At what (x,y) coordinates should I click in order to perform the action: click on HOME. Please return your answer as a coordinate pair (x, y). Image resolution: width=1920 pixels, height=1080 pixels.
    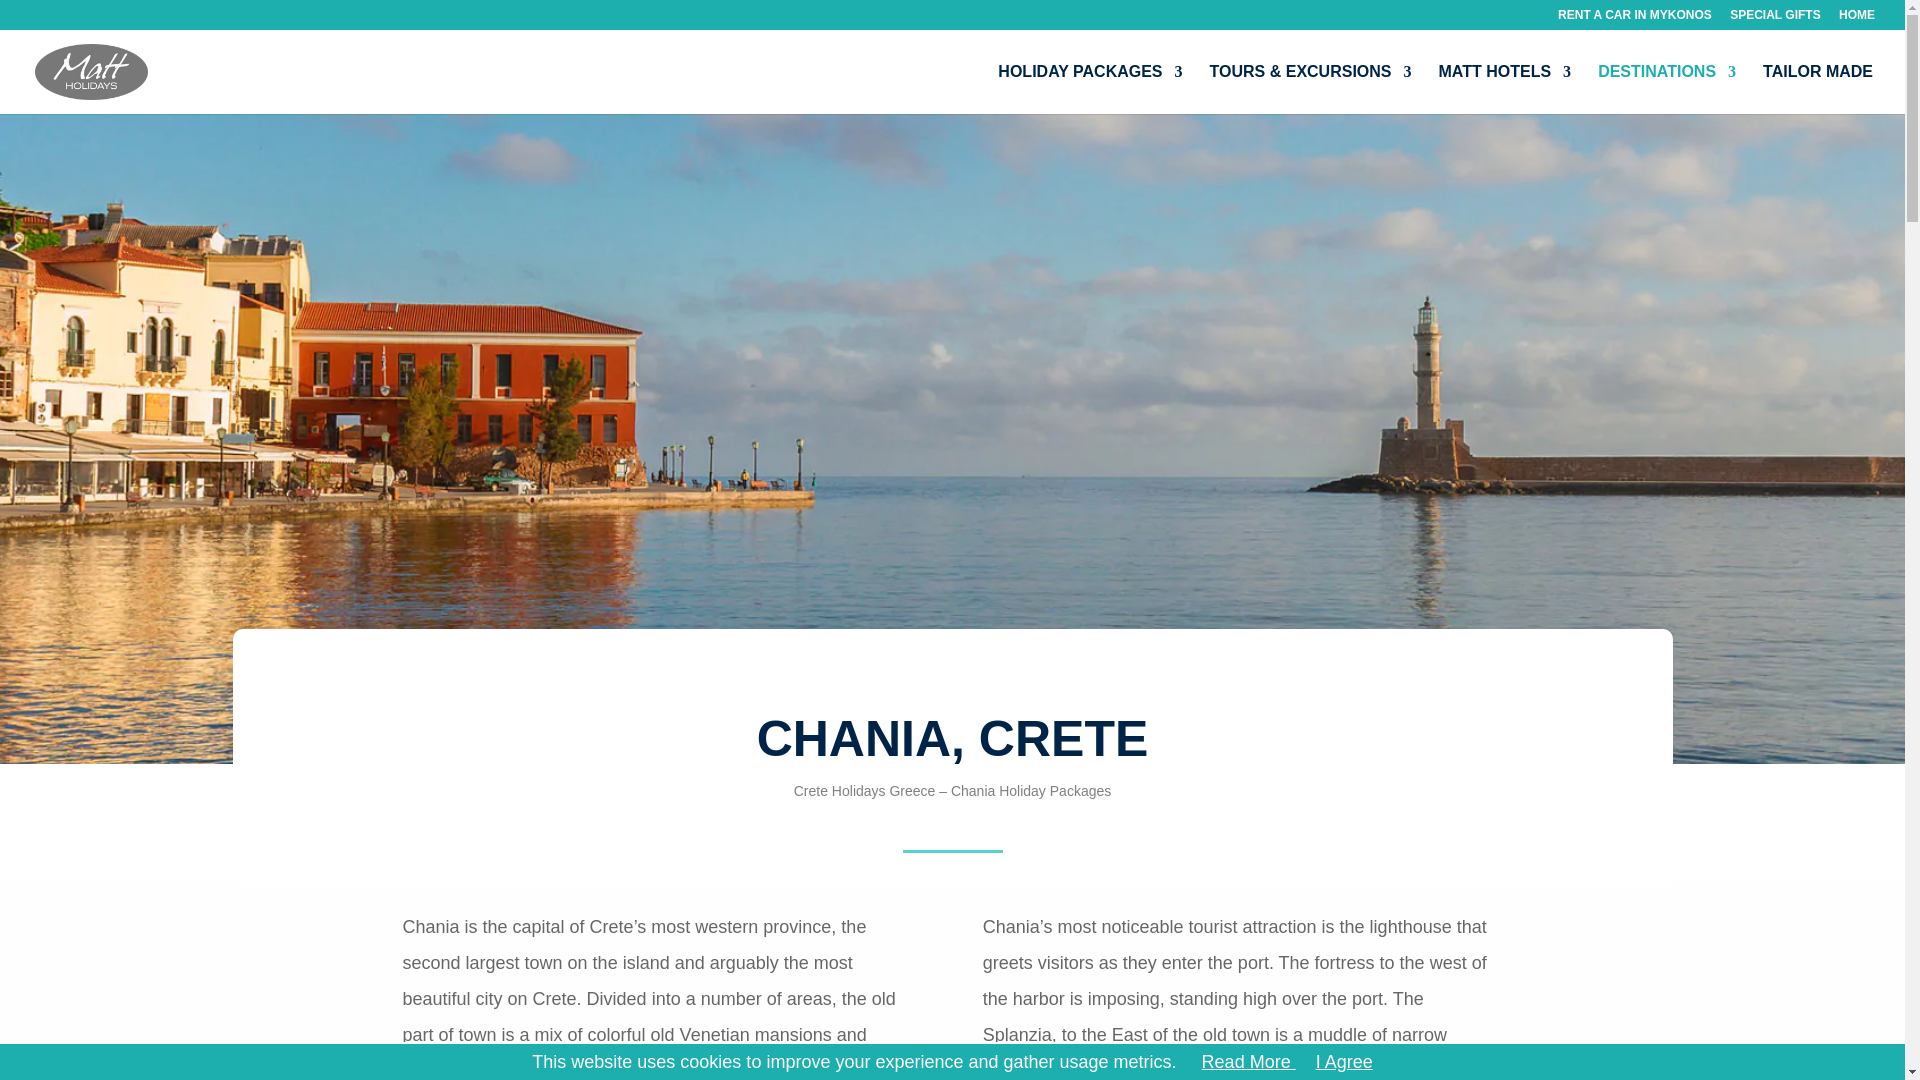
    Looking at the image, I should click on (1857, 19).